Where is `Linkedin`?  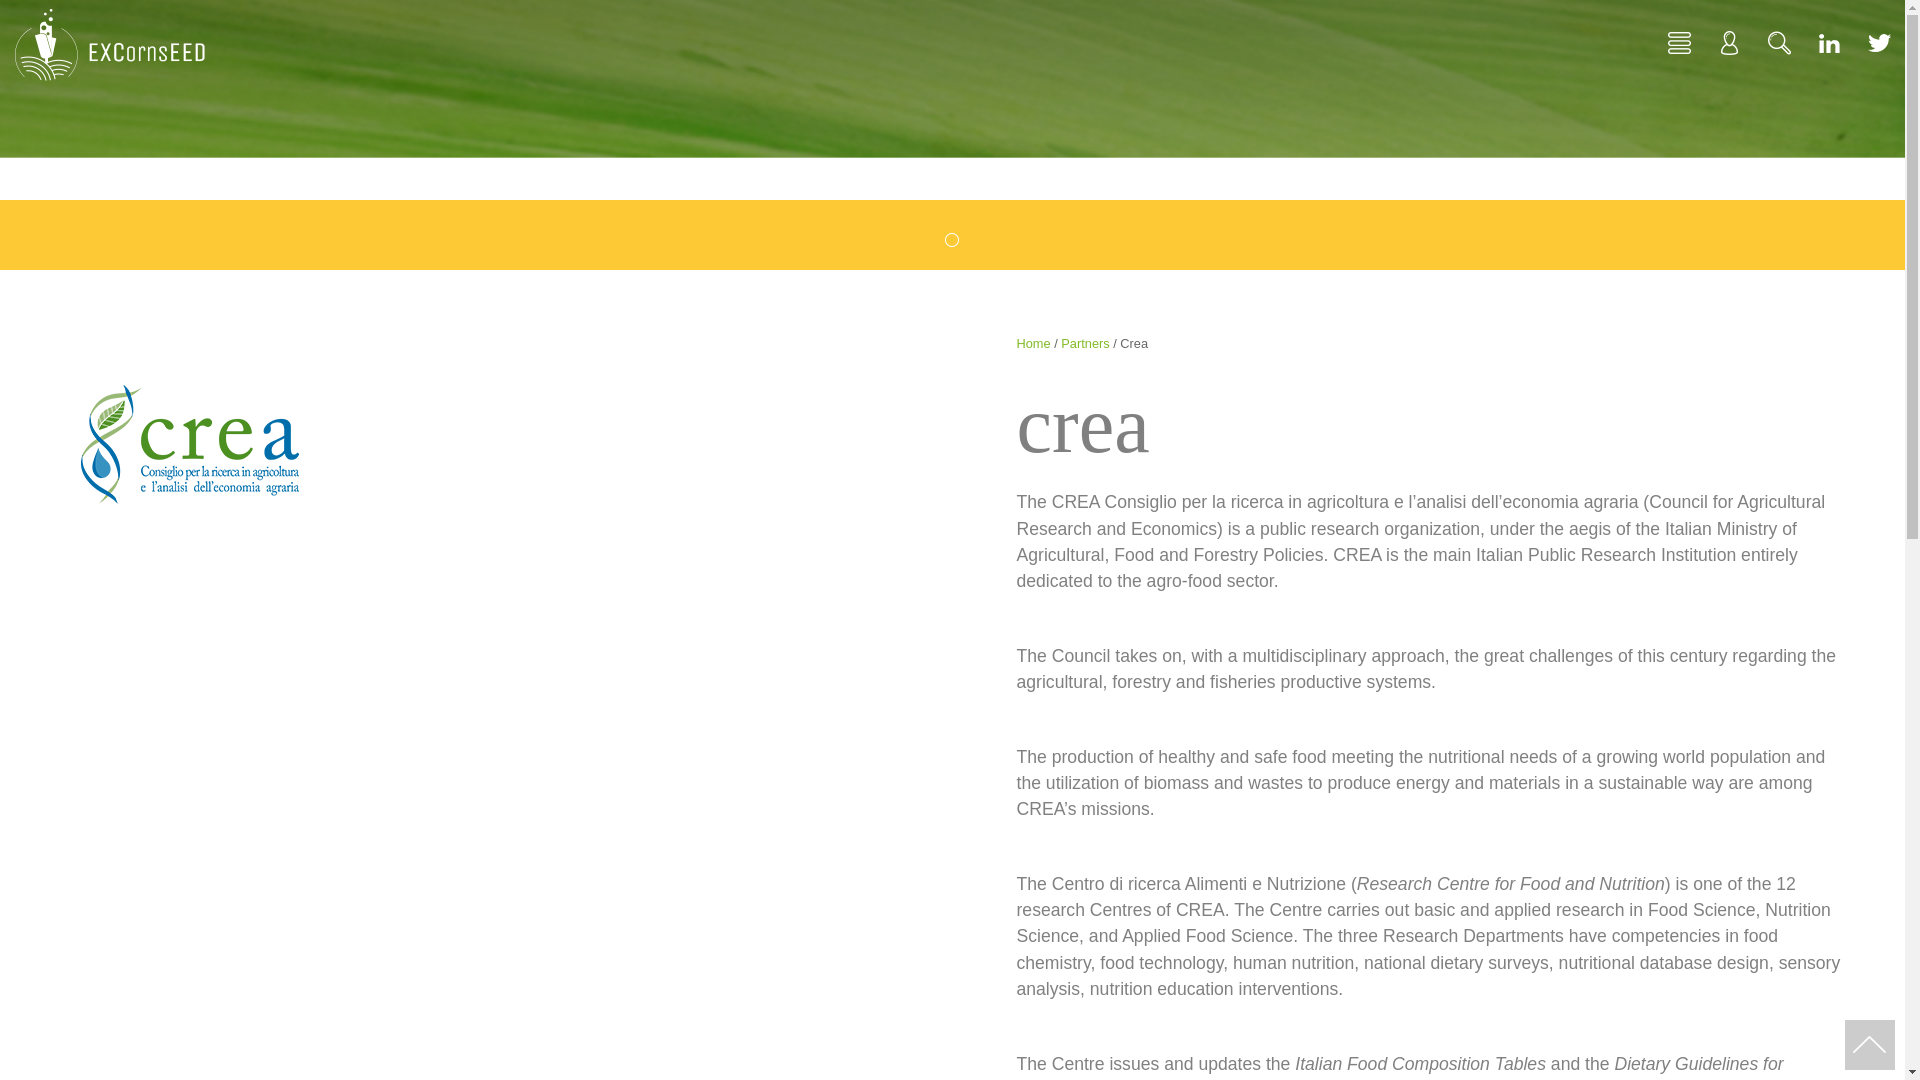 Linkedin is located at coordinates (1829, 40).